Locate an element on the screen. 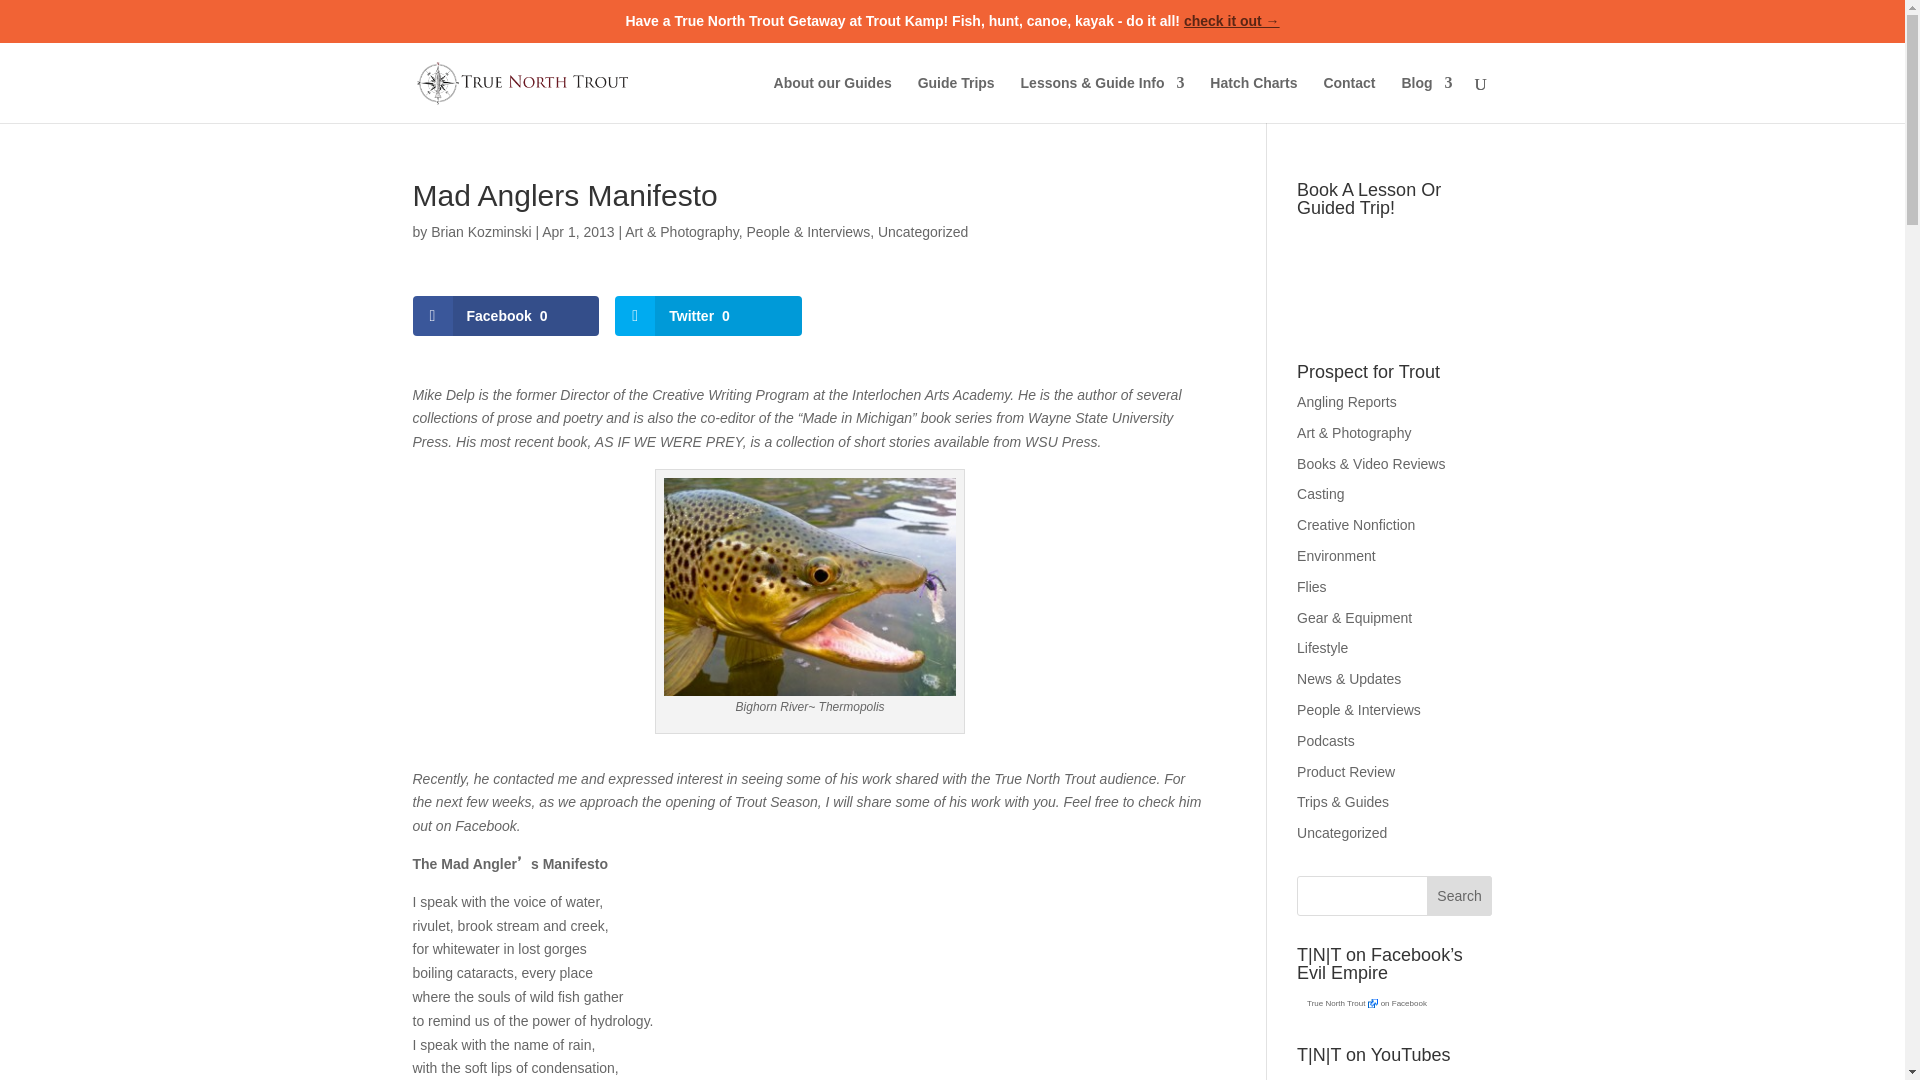  About our Guides is located at coordinates (832, 99).